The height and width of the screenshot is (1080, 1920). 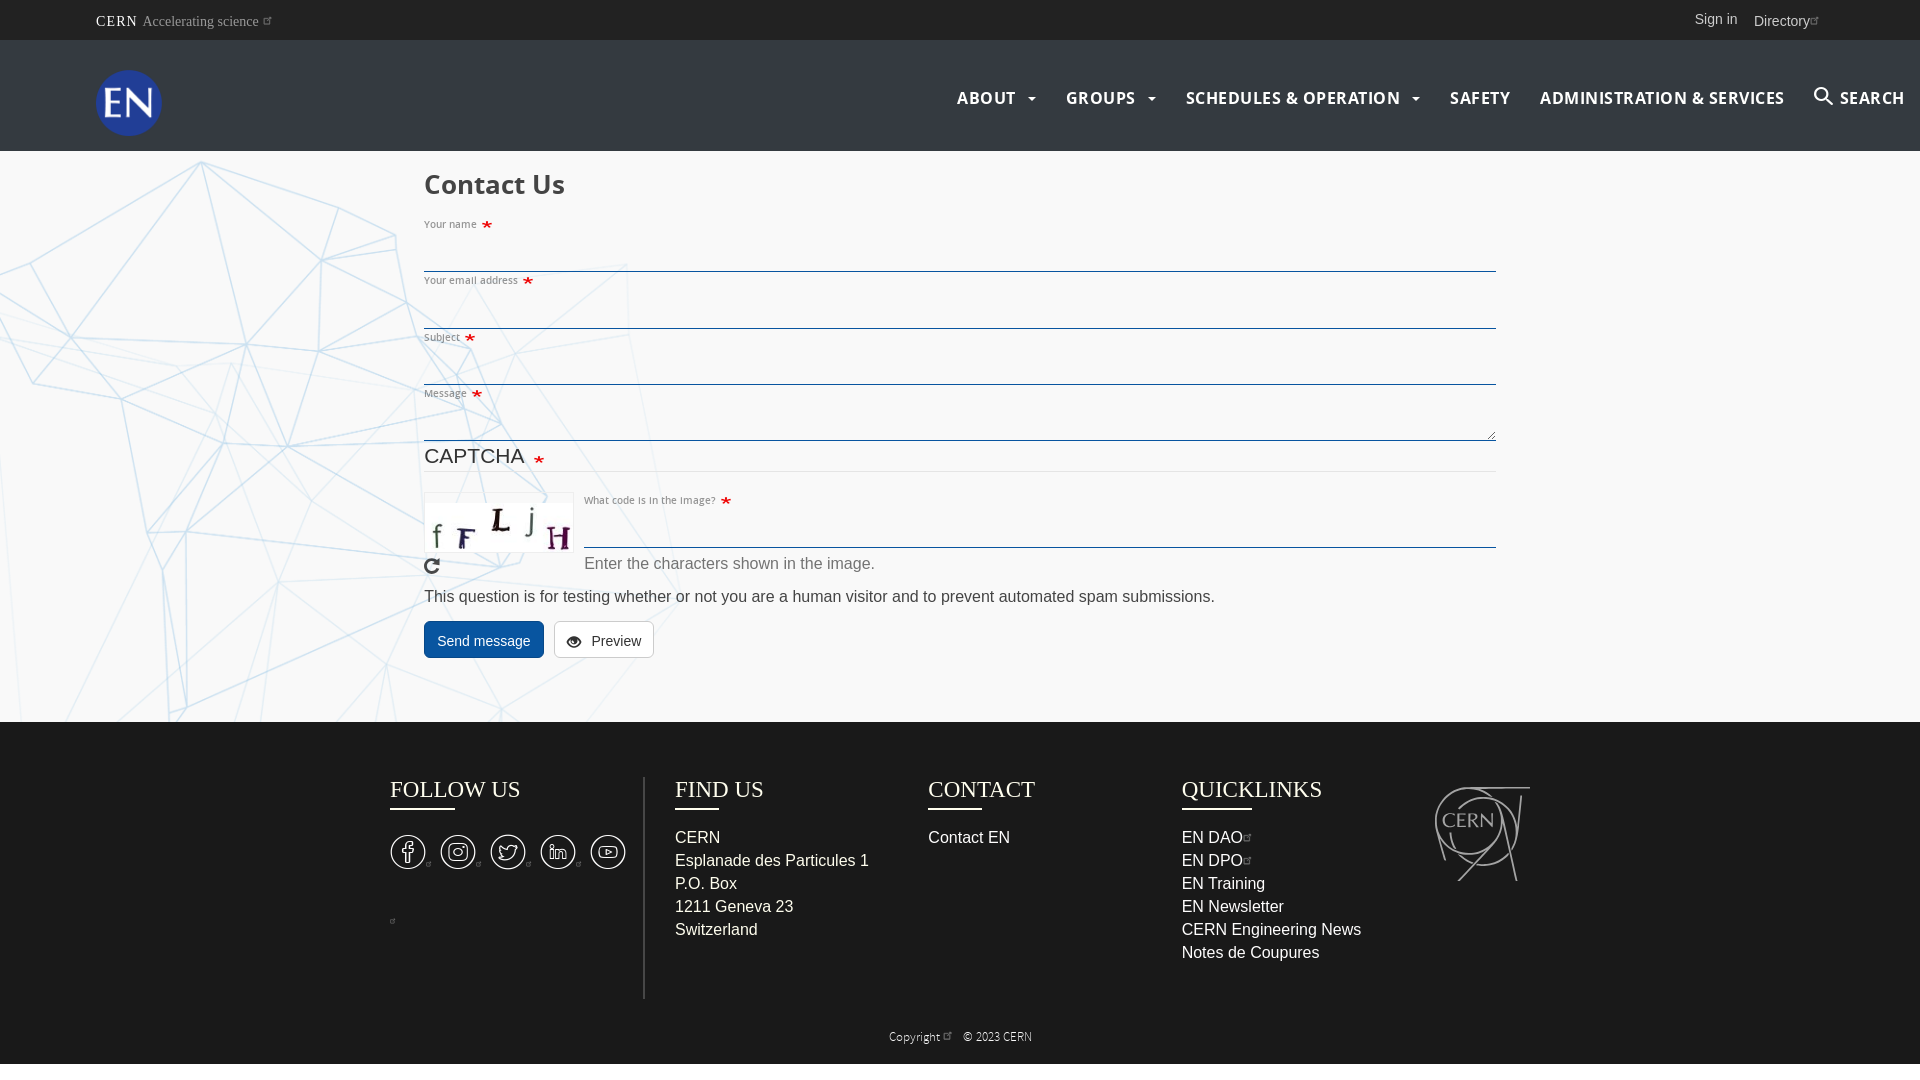 I want to click on EN Newsletter, so click(x=1233, y=906).